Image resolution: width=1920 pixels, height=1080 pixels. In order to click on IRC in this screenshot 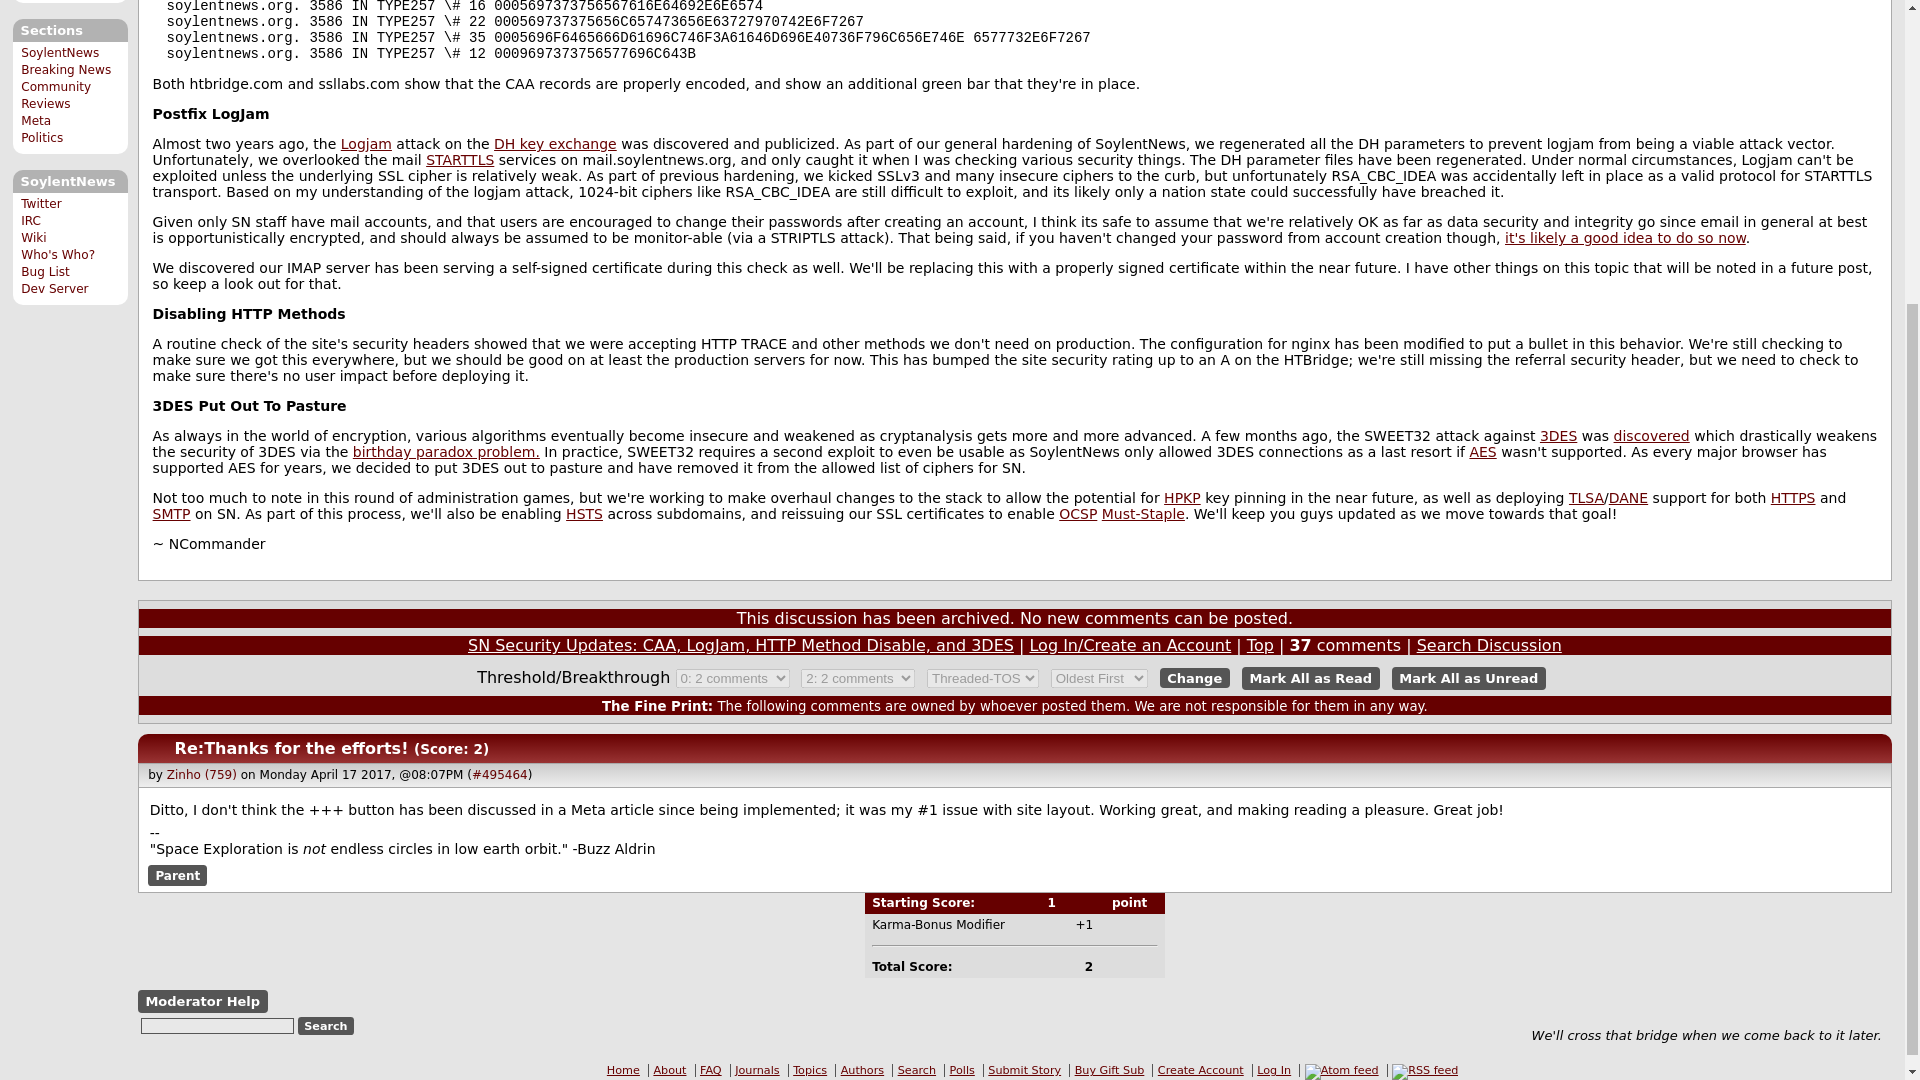, I will do `click(30, 220)`.